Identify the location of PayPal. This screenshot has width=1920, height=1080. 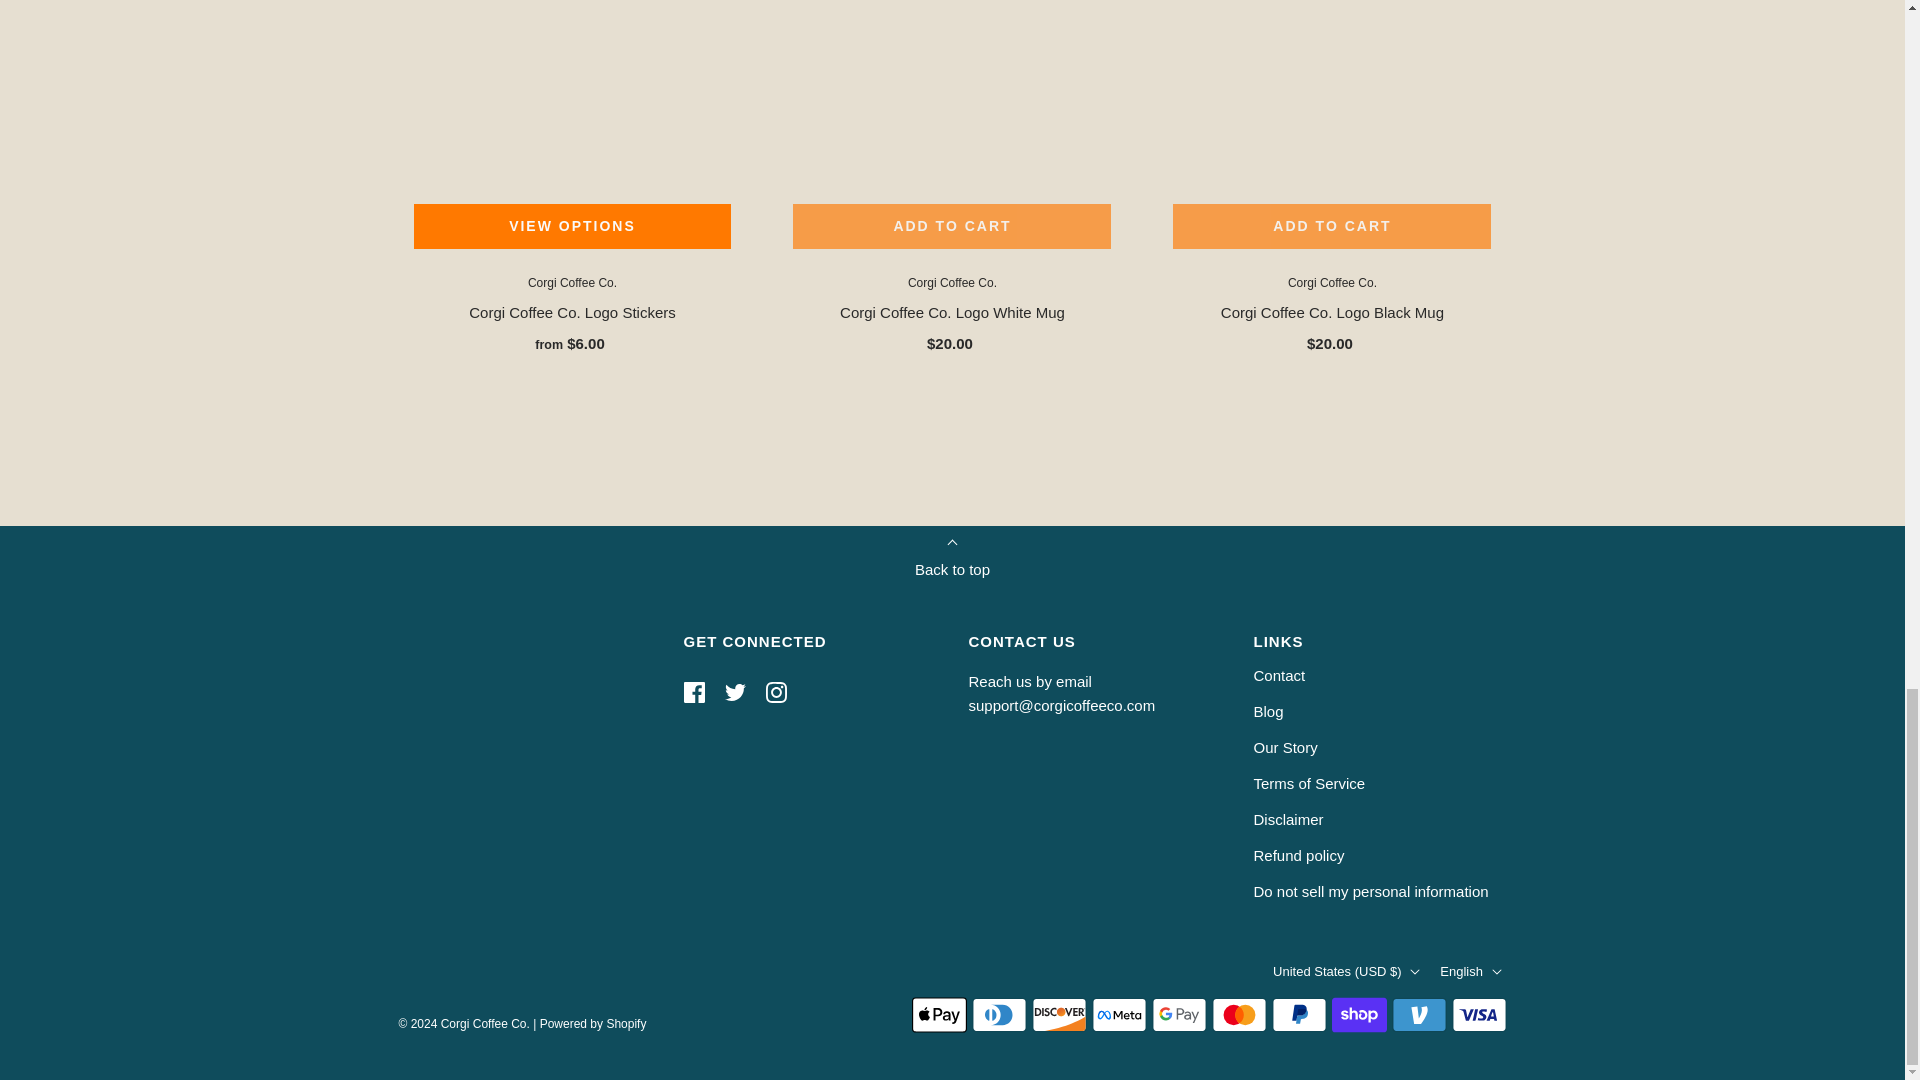
(1298, 1014).